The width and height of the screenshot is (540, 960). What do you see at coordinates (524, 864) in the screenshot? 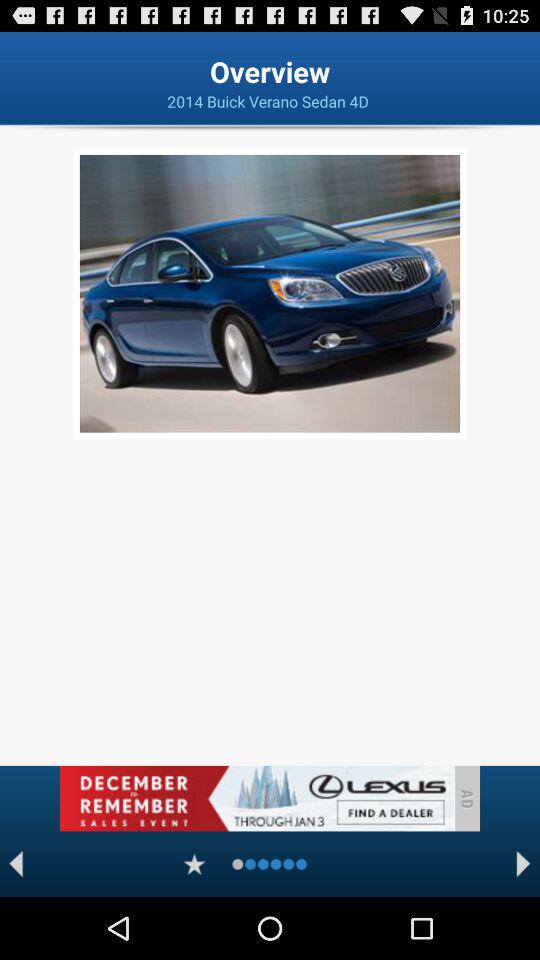
I see `see next photo` at bounding box center [524, 864].